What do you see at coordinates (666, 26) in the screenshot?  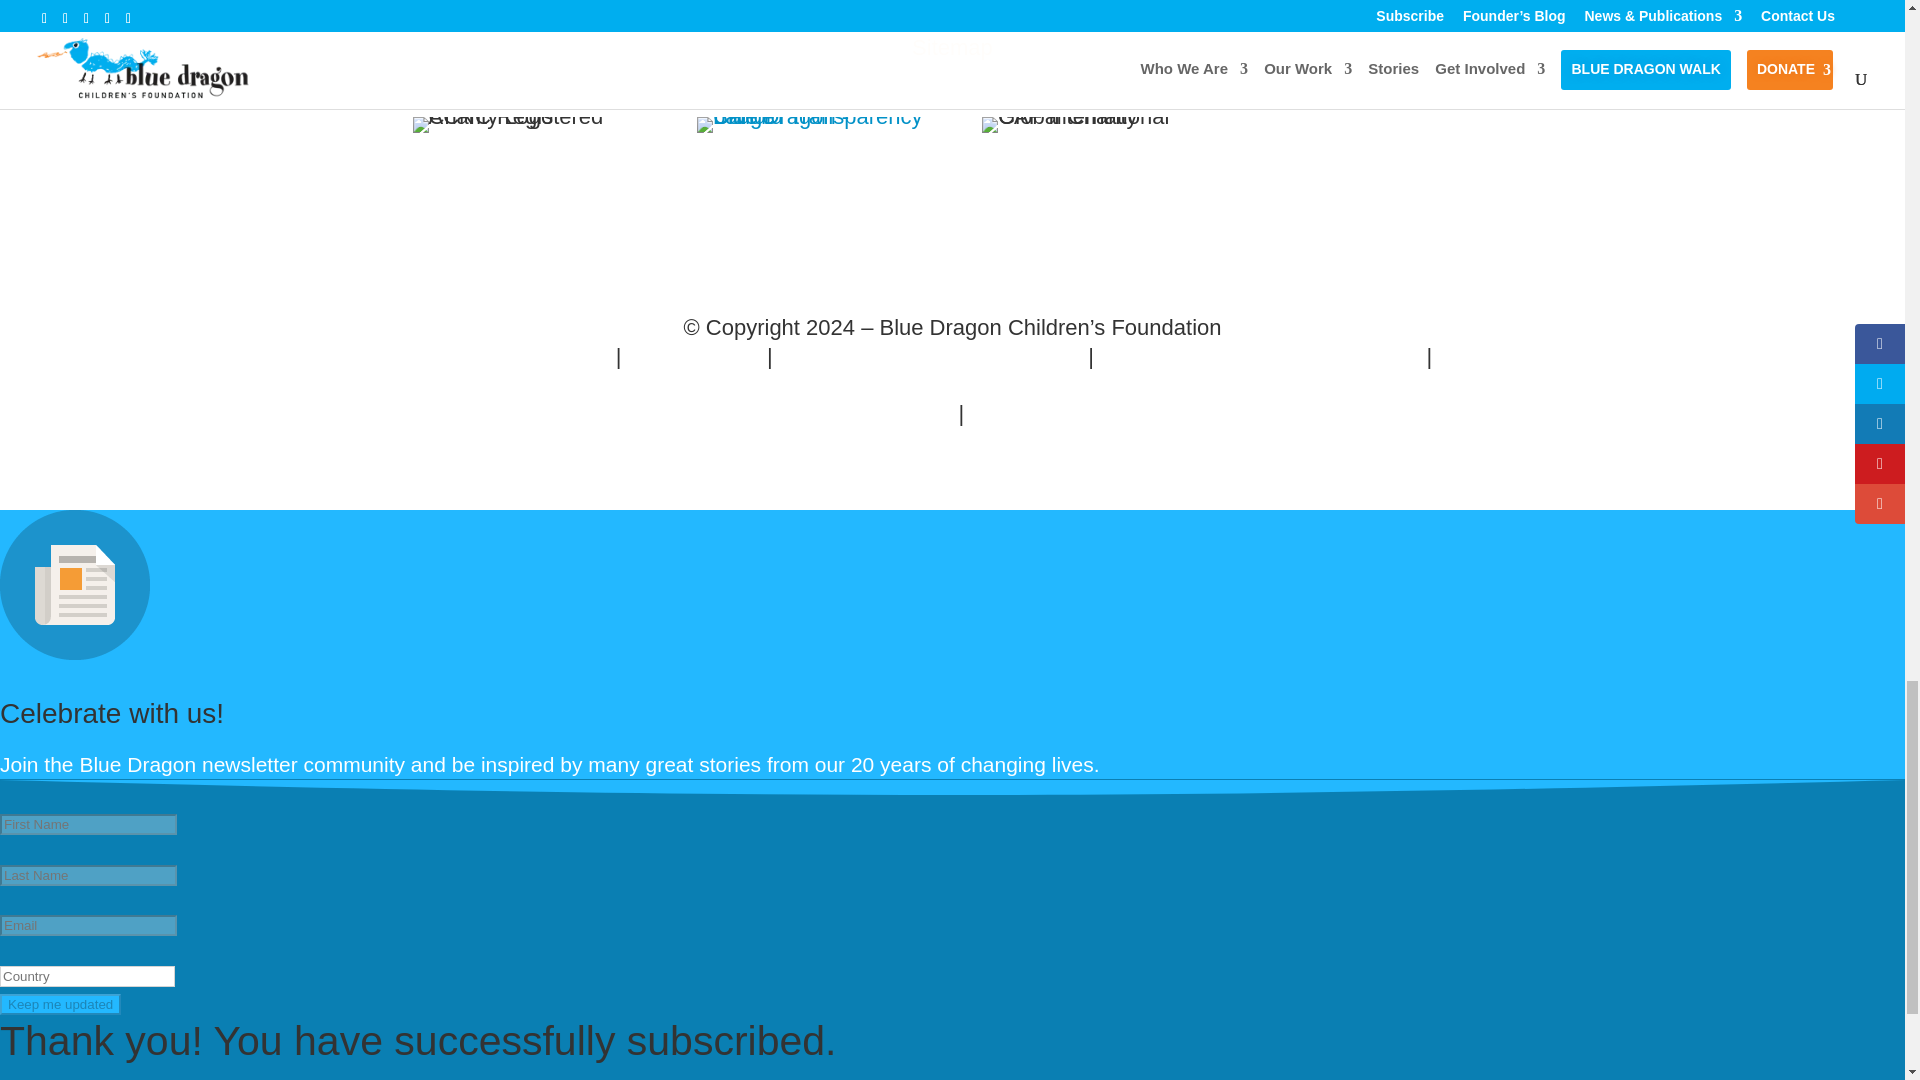 I see `Follow on Instagram` at bounding box center [666, 26].